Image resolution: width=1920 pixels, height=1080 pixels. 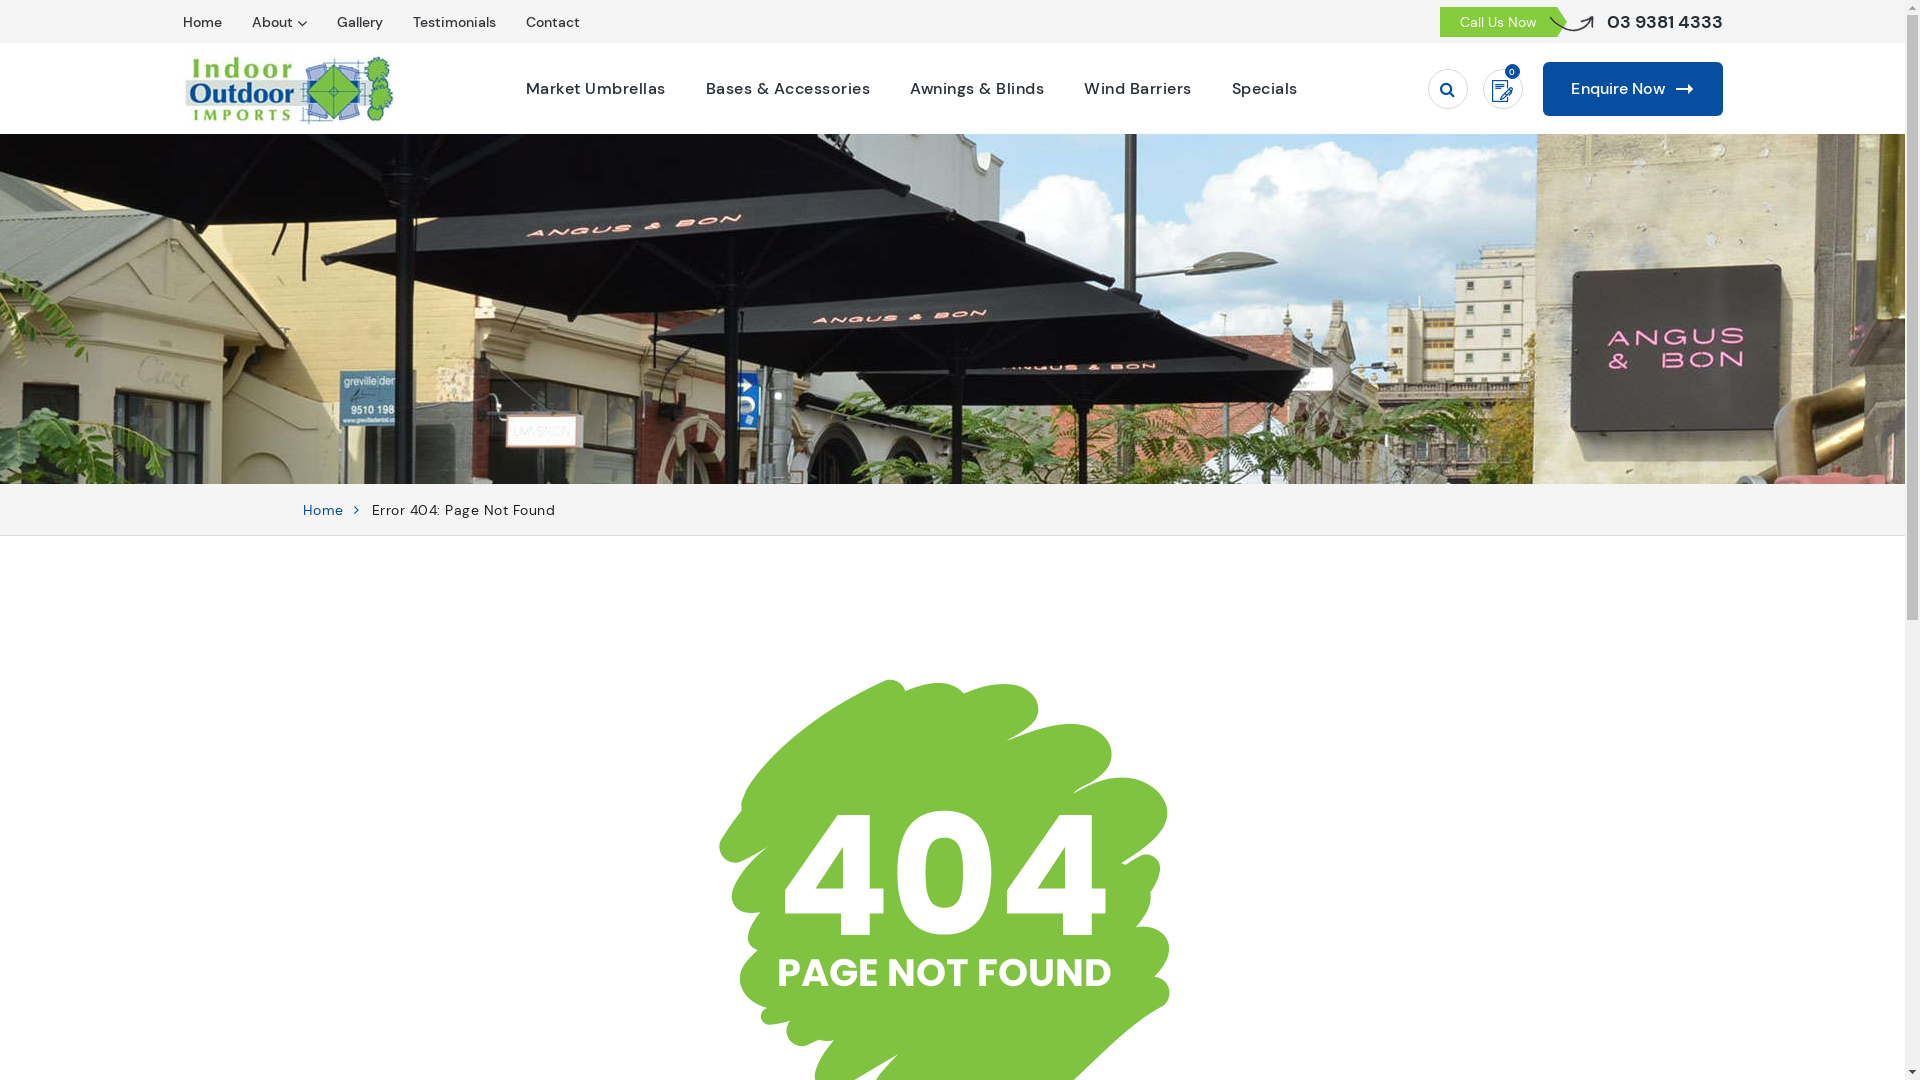 I want to click on Home, so click(x=202, y=22).